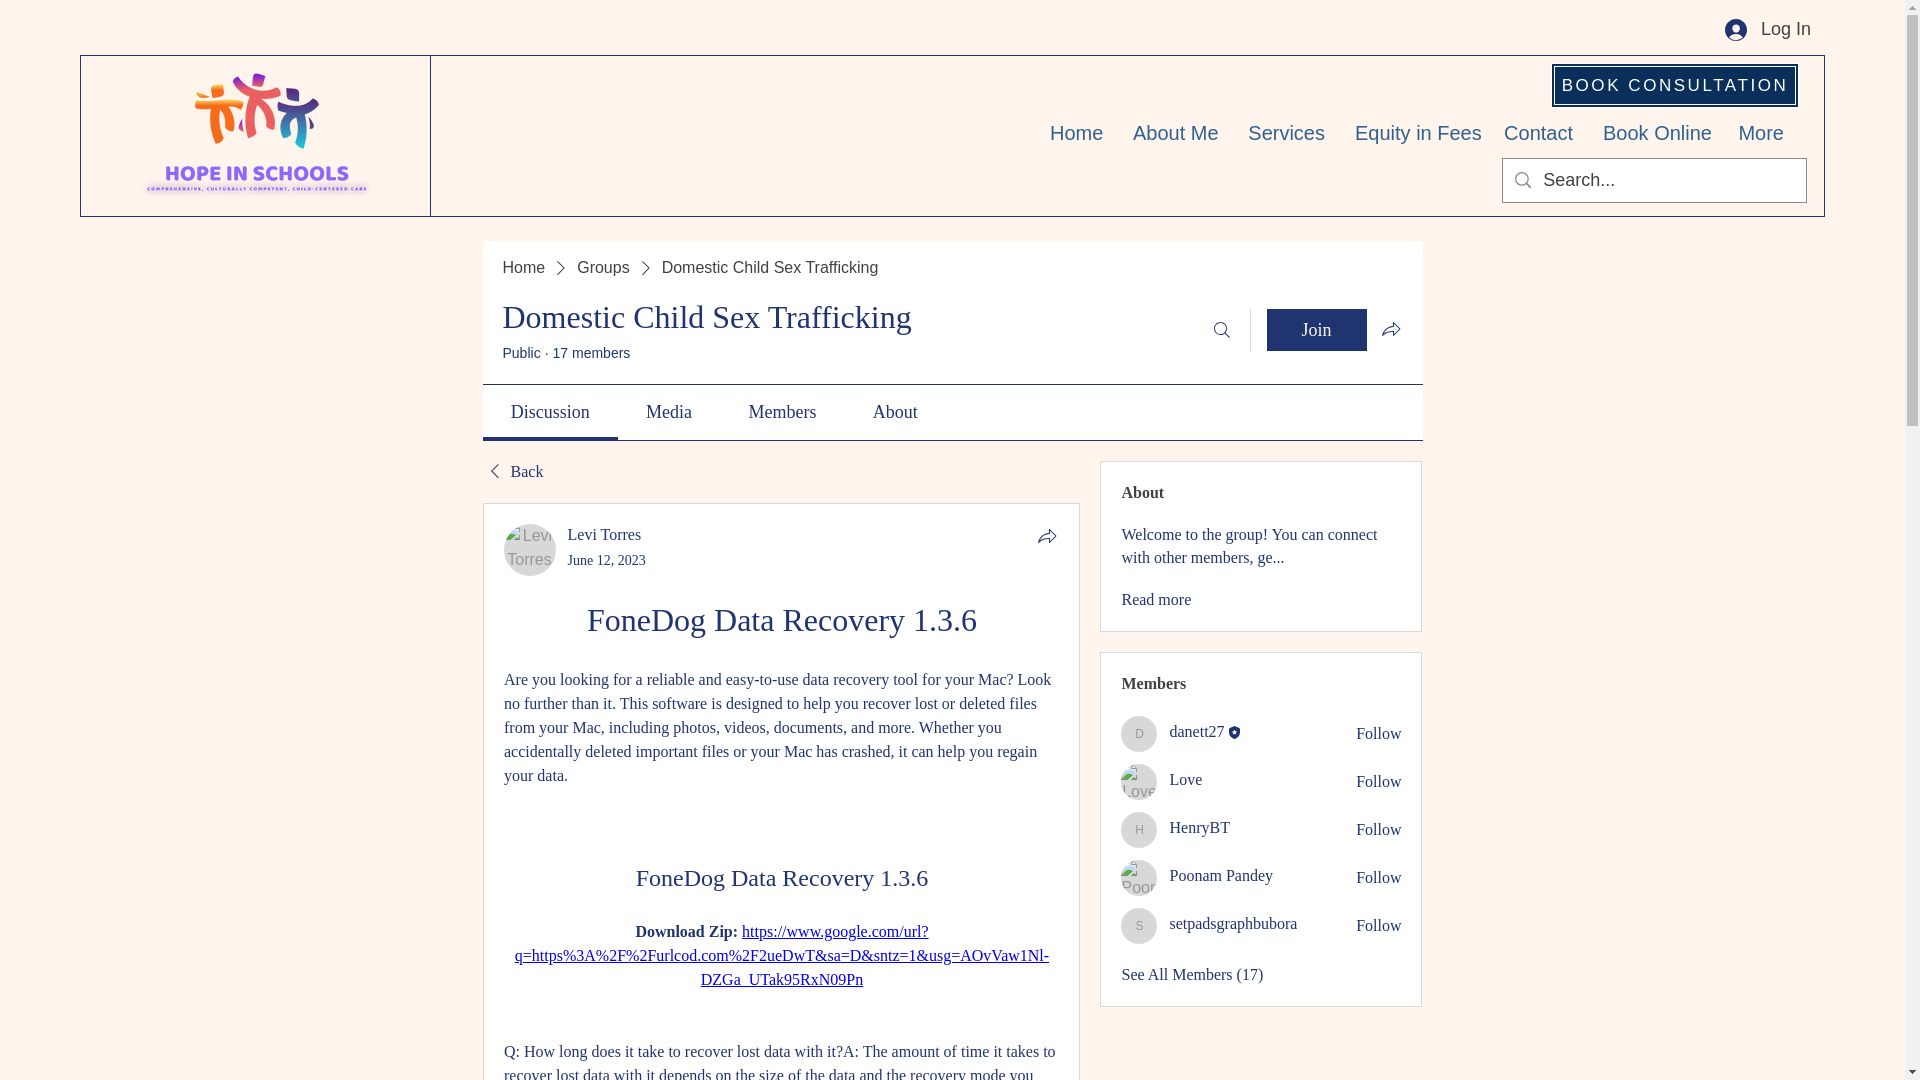 This screenshot has width=1920, height=1080. I want to click on Equity in Fees, so click(1414, 132).